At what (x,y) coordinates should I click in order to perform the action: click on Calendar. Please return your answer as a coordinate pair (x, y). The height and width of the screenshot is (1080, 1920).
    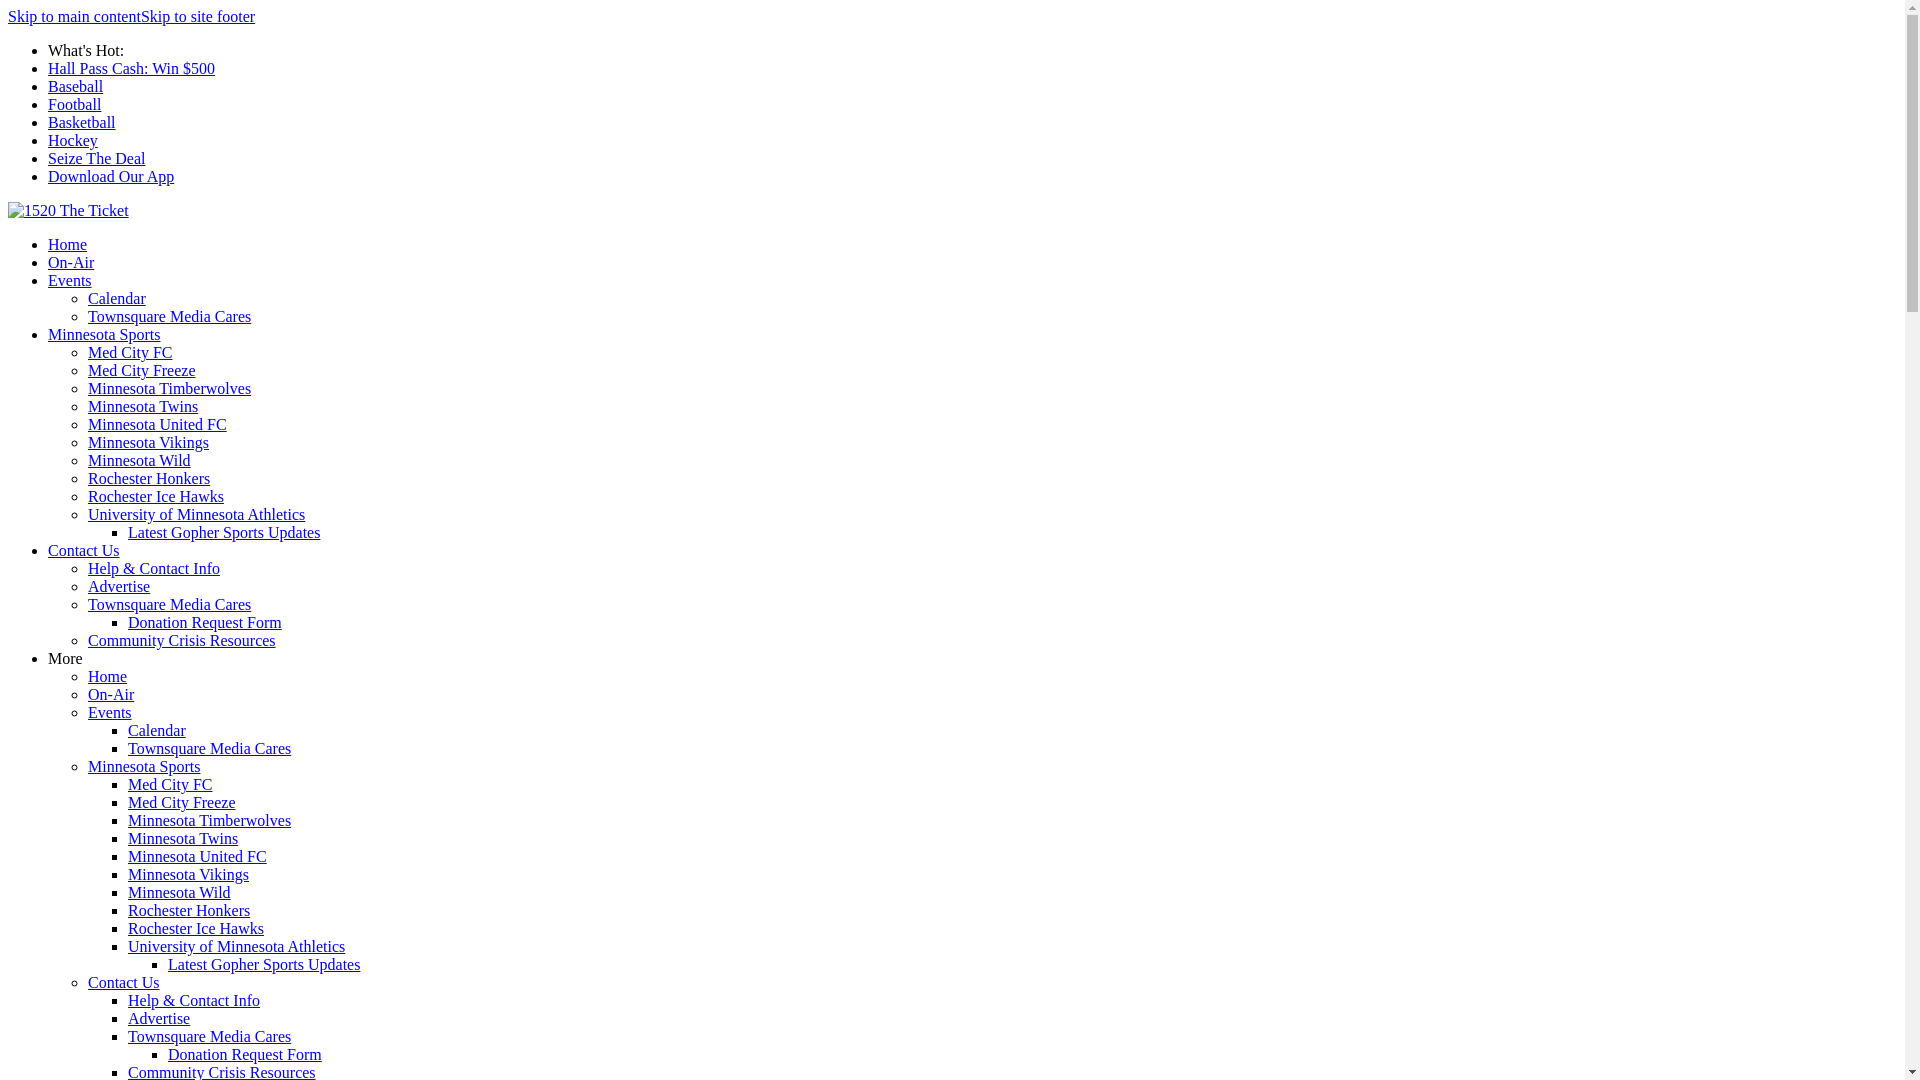
    Looking at the image, I should click on (117, 298).